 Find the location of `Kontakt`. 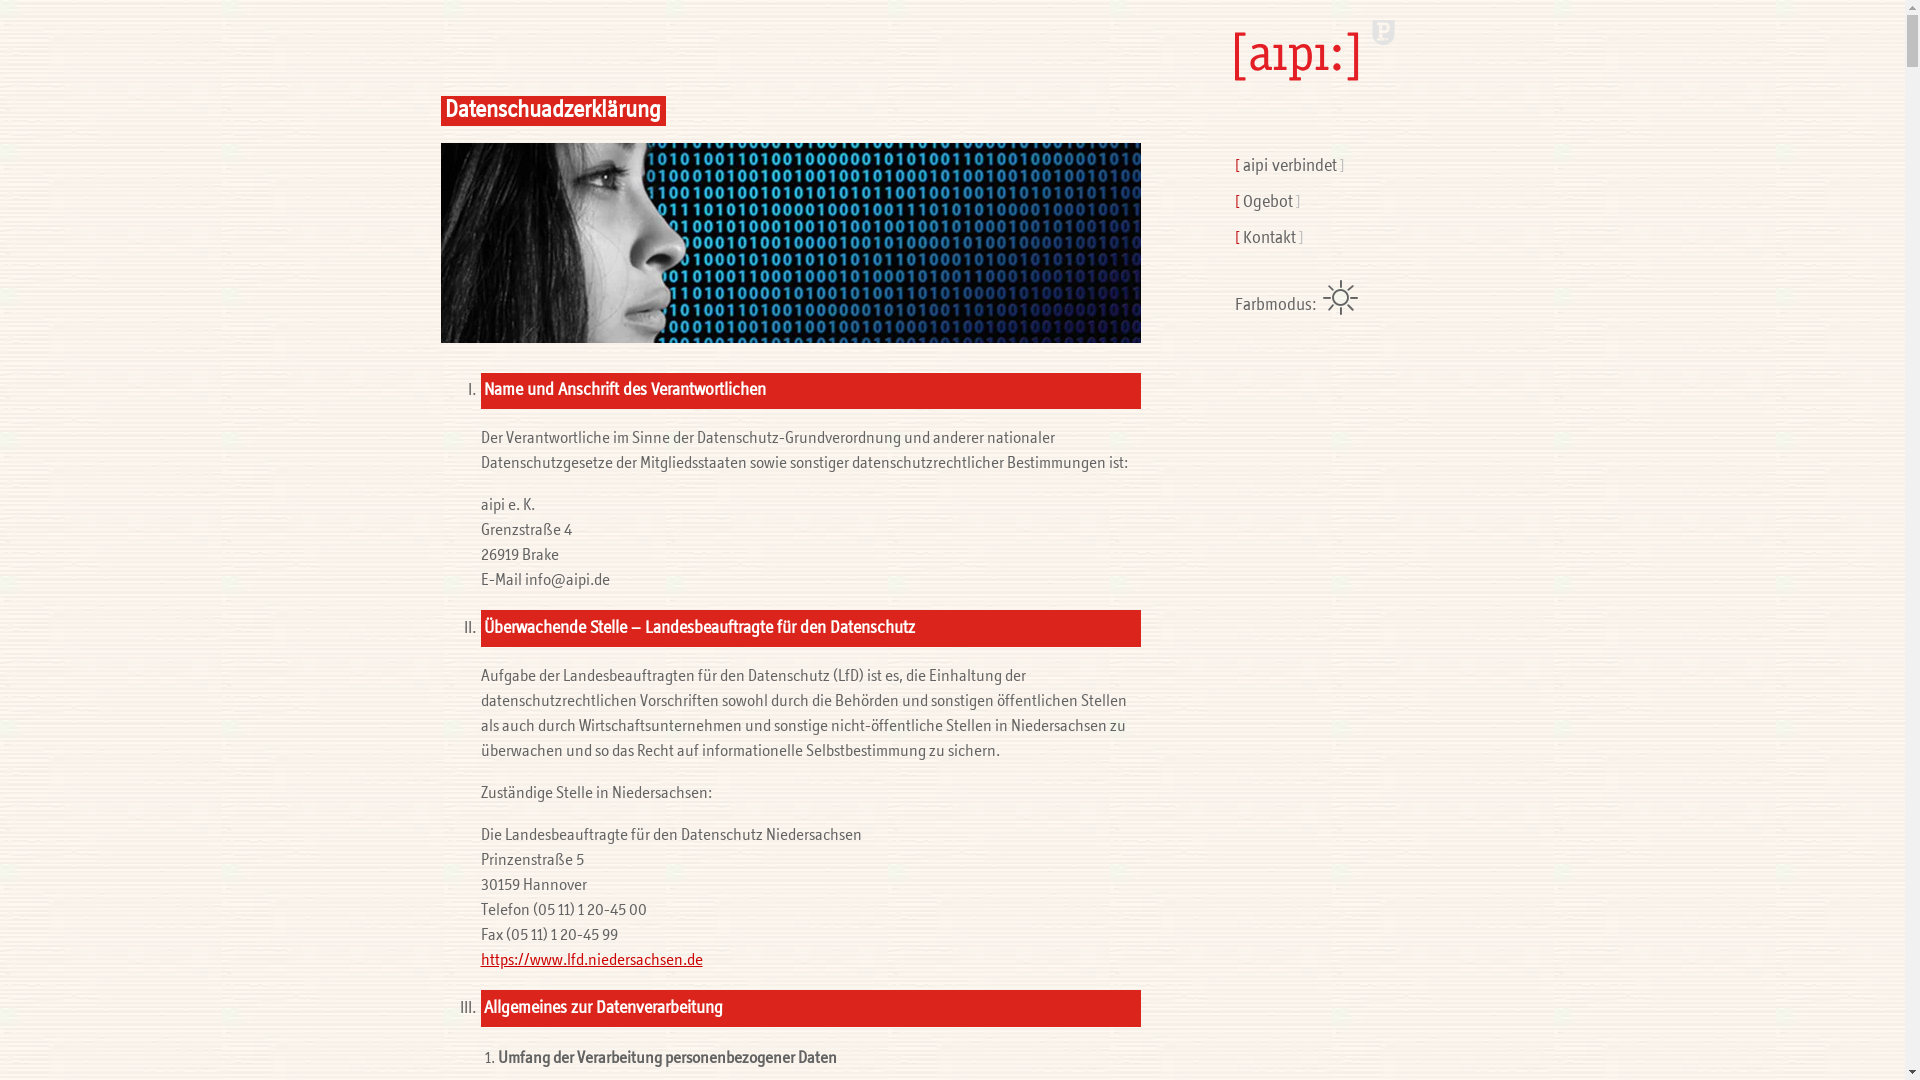

Kontakt is located at coordinates (1268, 238).